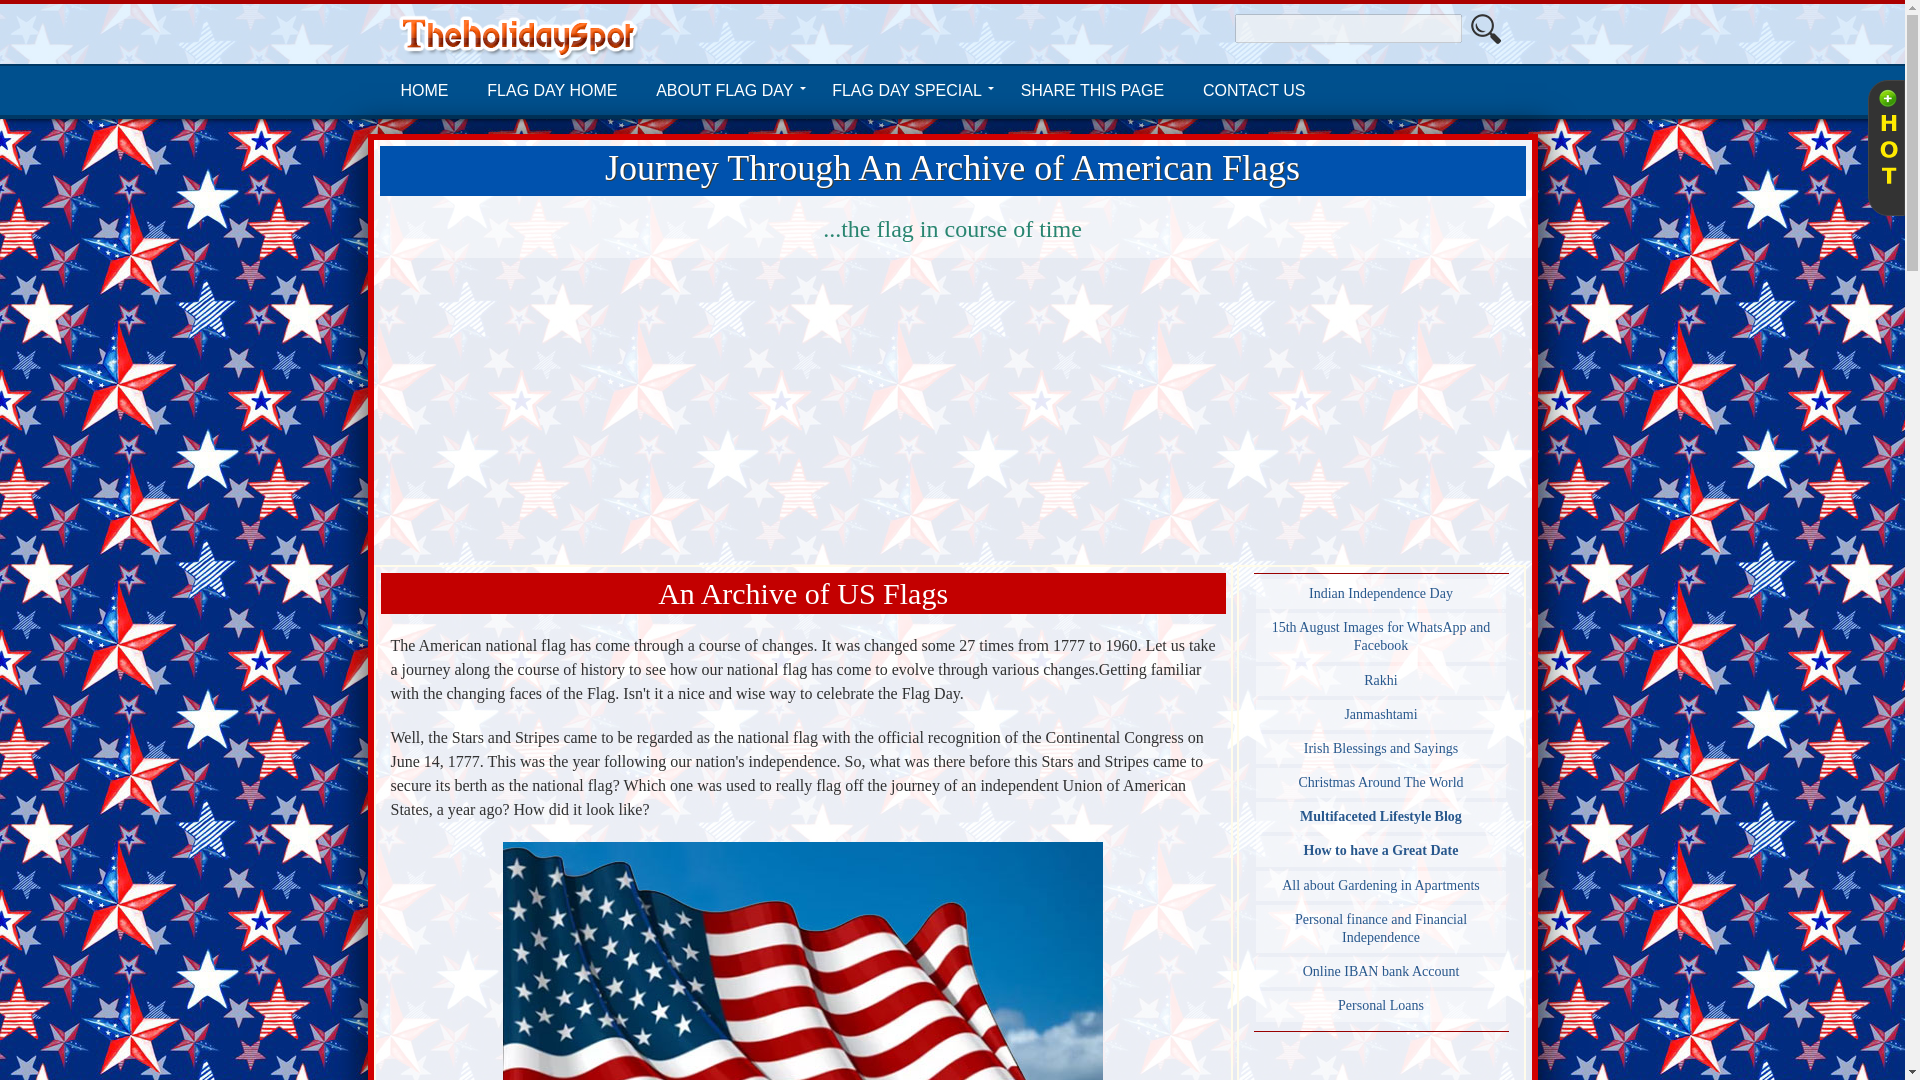  What do you see at coordinates (907, 90) in the screenshot?
I see `FLAG DAY SPECIAL` at bounding box center [907, 90].